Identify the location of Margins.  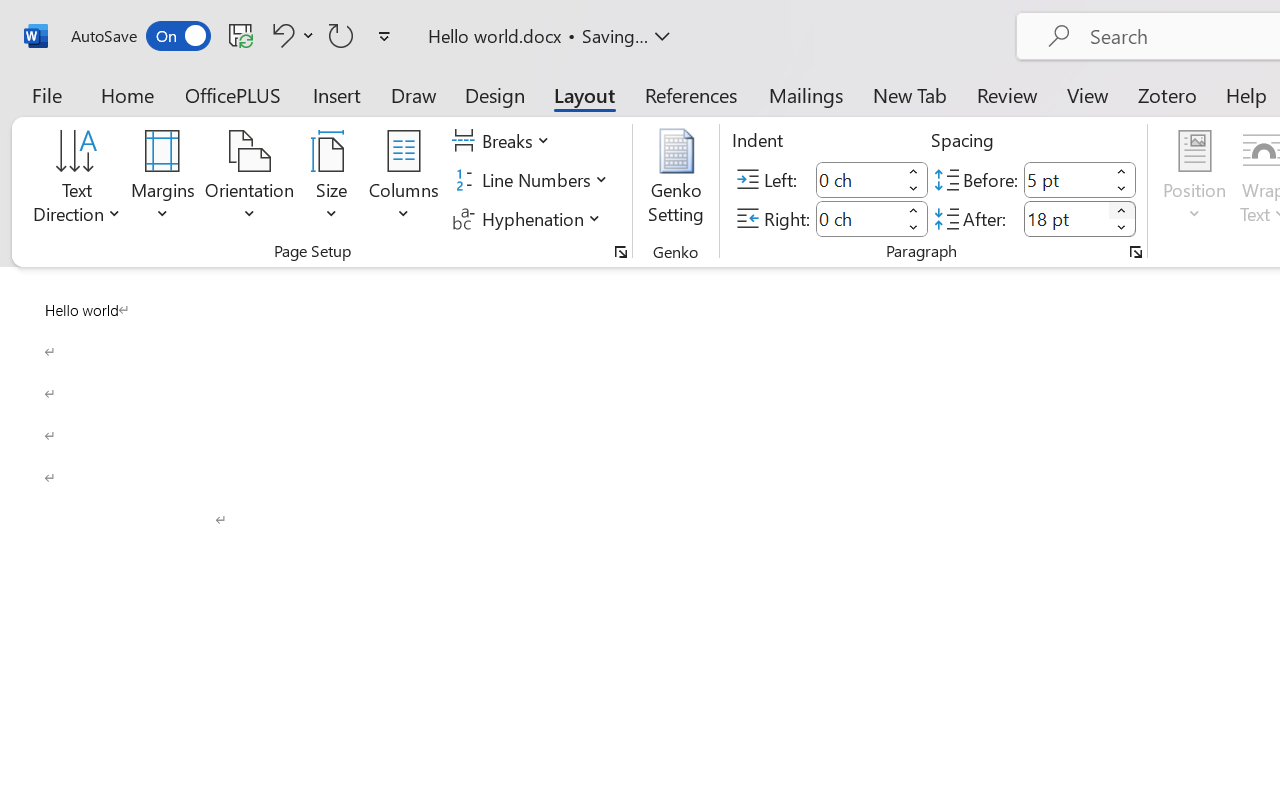
(163, 180).